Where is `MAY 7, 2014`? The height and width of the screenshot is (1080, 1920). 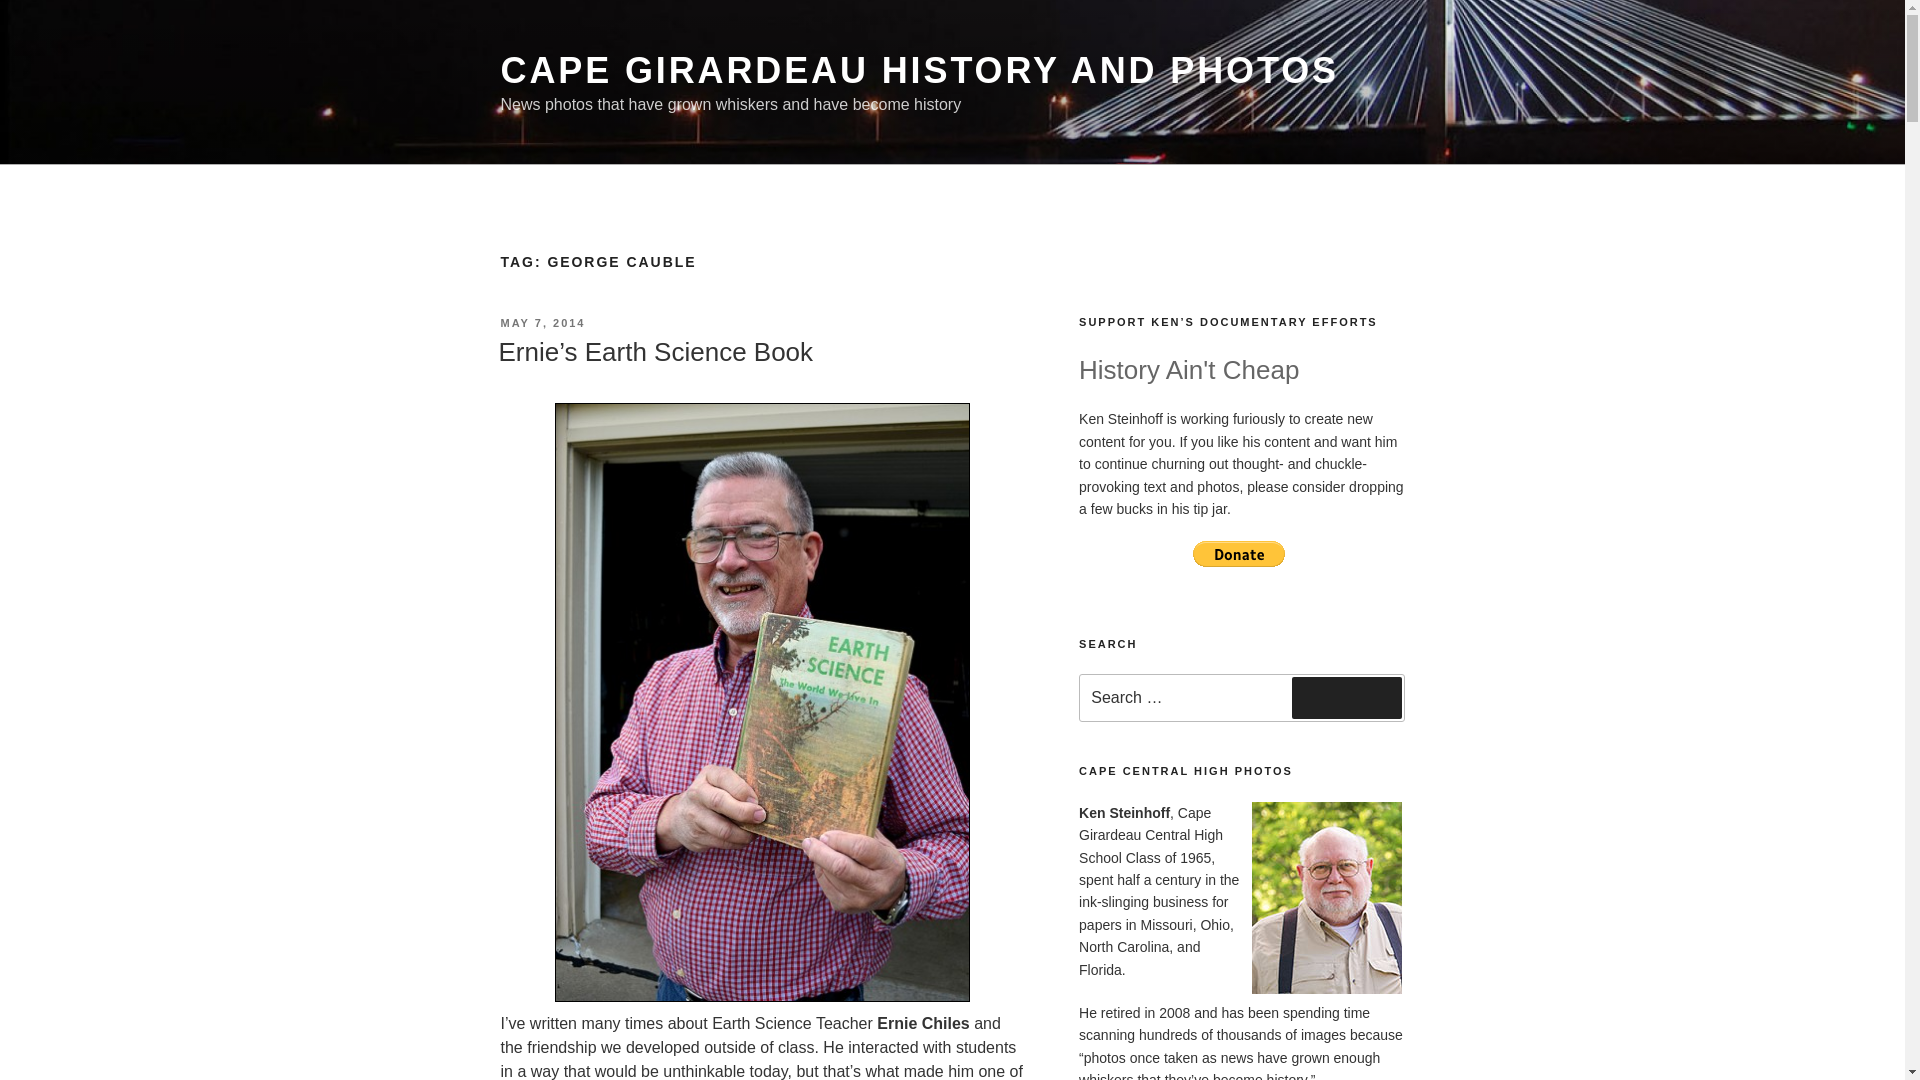
MAY 7, 2014 is located at coordinates (542, 323).